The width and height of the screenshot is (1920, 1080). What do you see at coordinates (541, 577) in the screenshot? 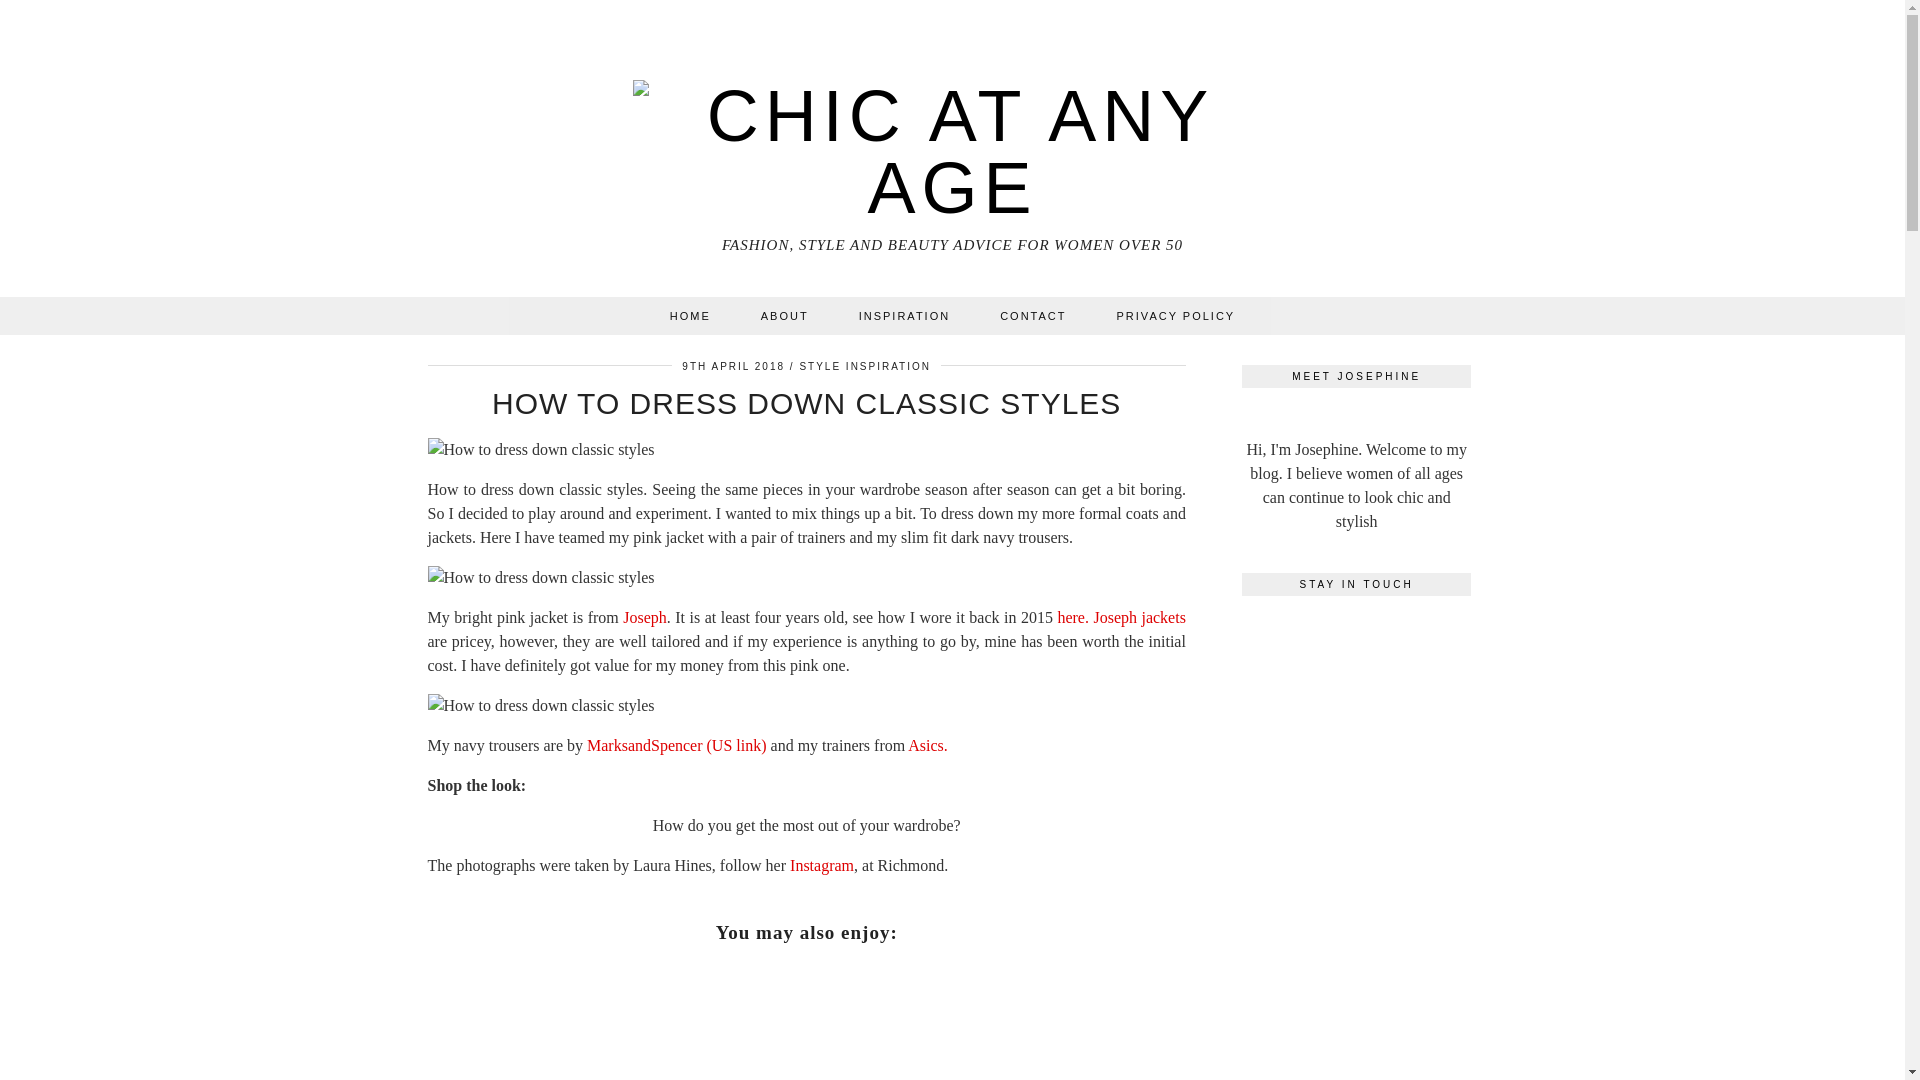
I see `How to dress down classic styles` at bounding box center [541, 577].